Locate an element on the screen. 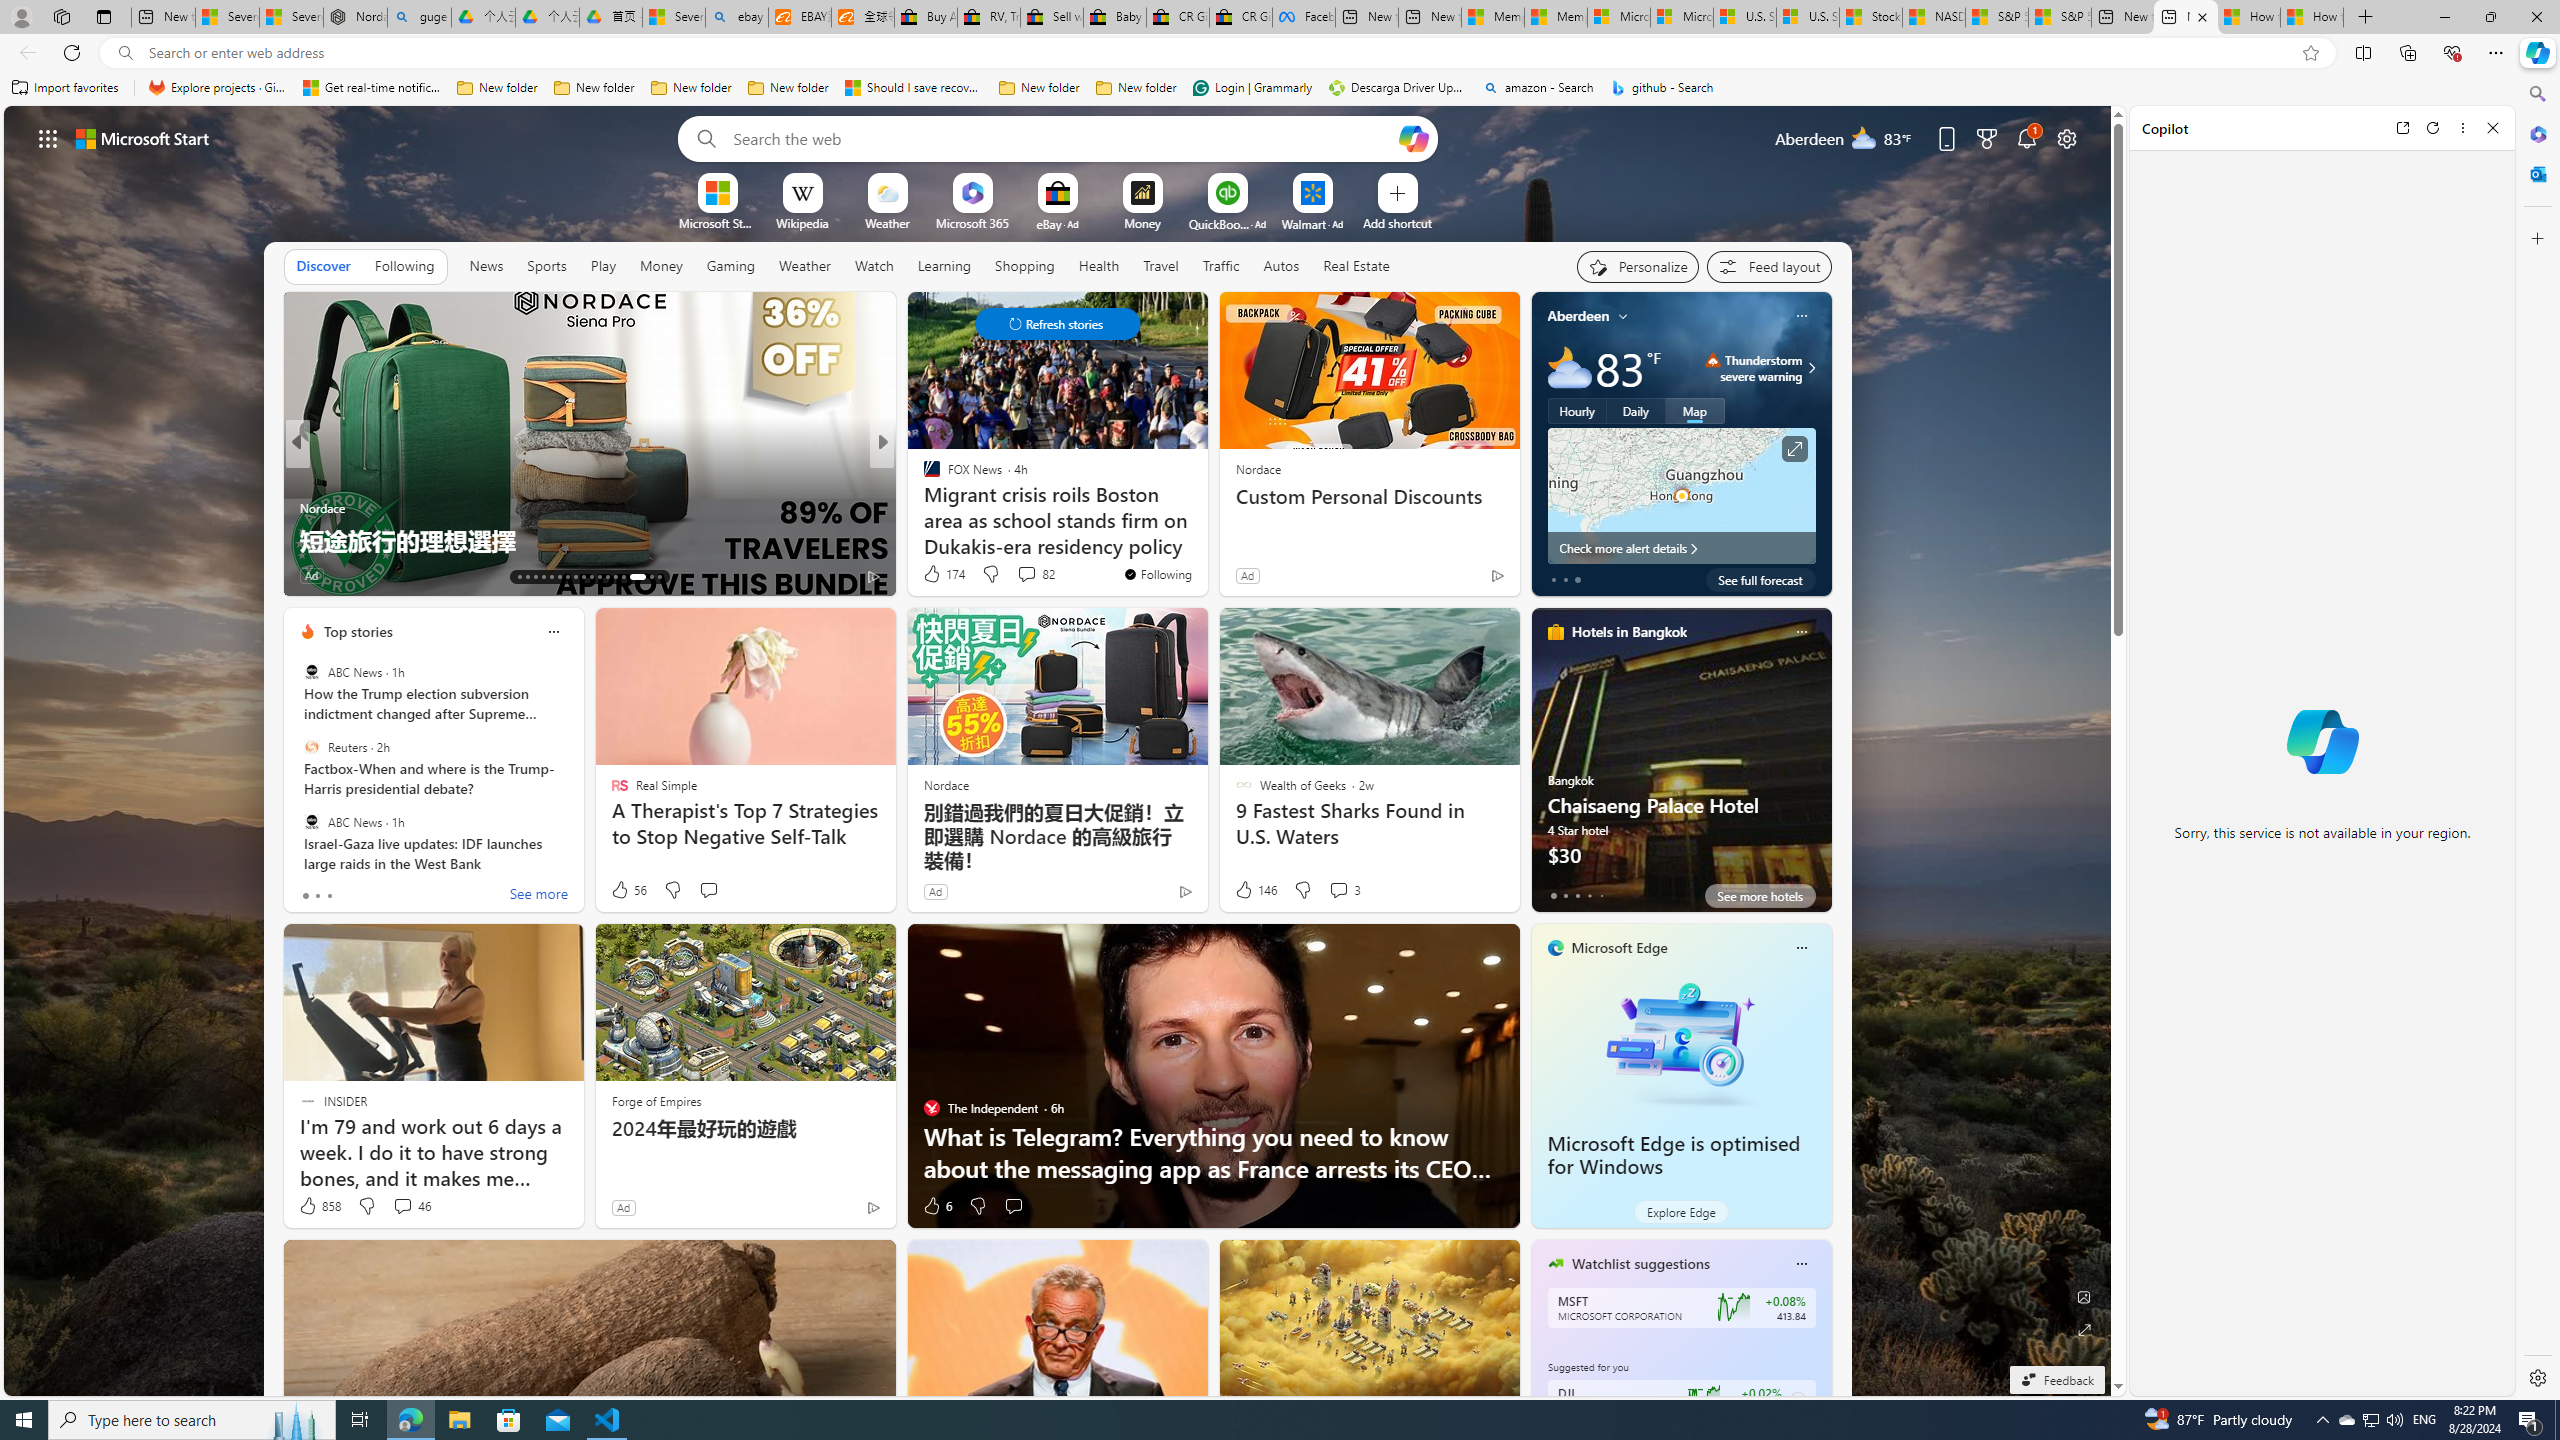 The height and width of the screenshot is (1440, 2560). Like is located at coordinates (925, 576).